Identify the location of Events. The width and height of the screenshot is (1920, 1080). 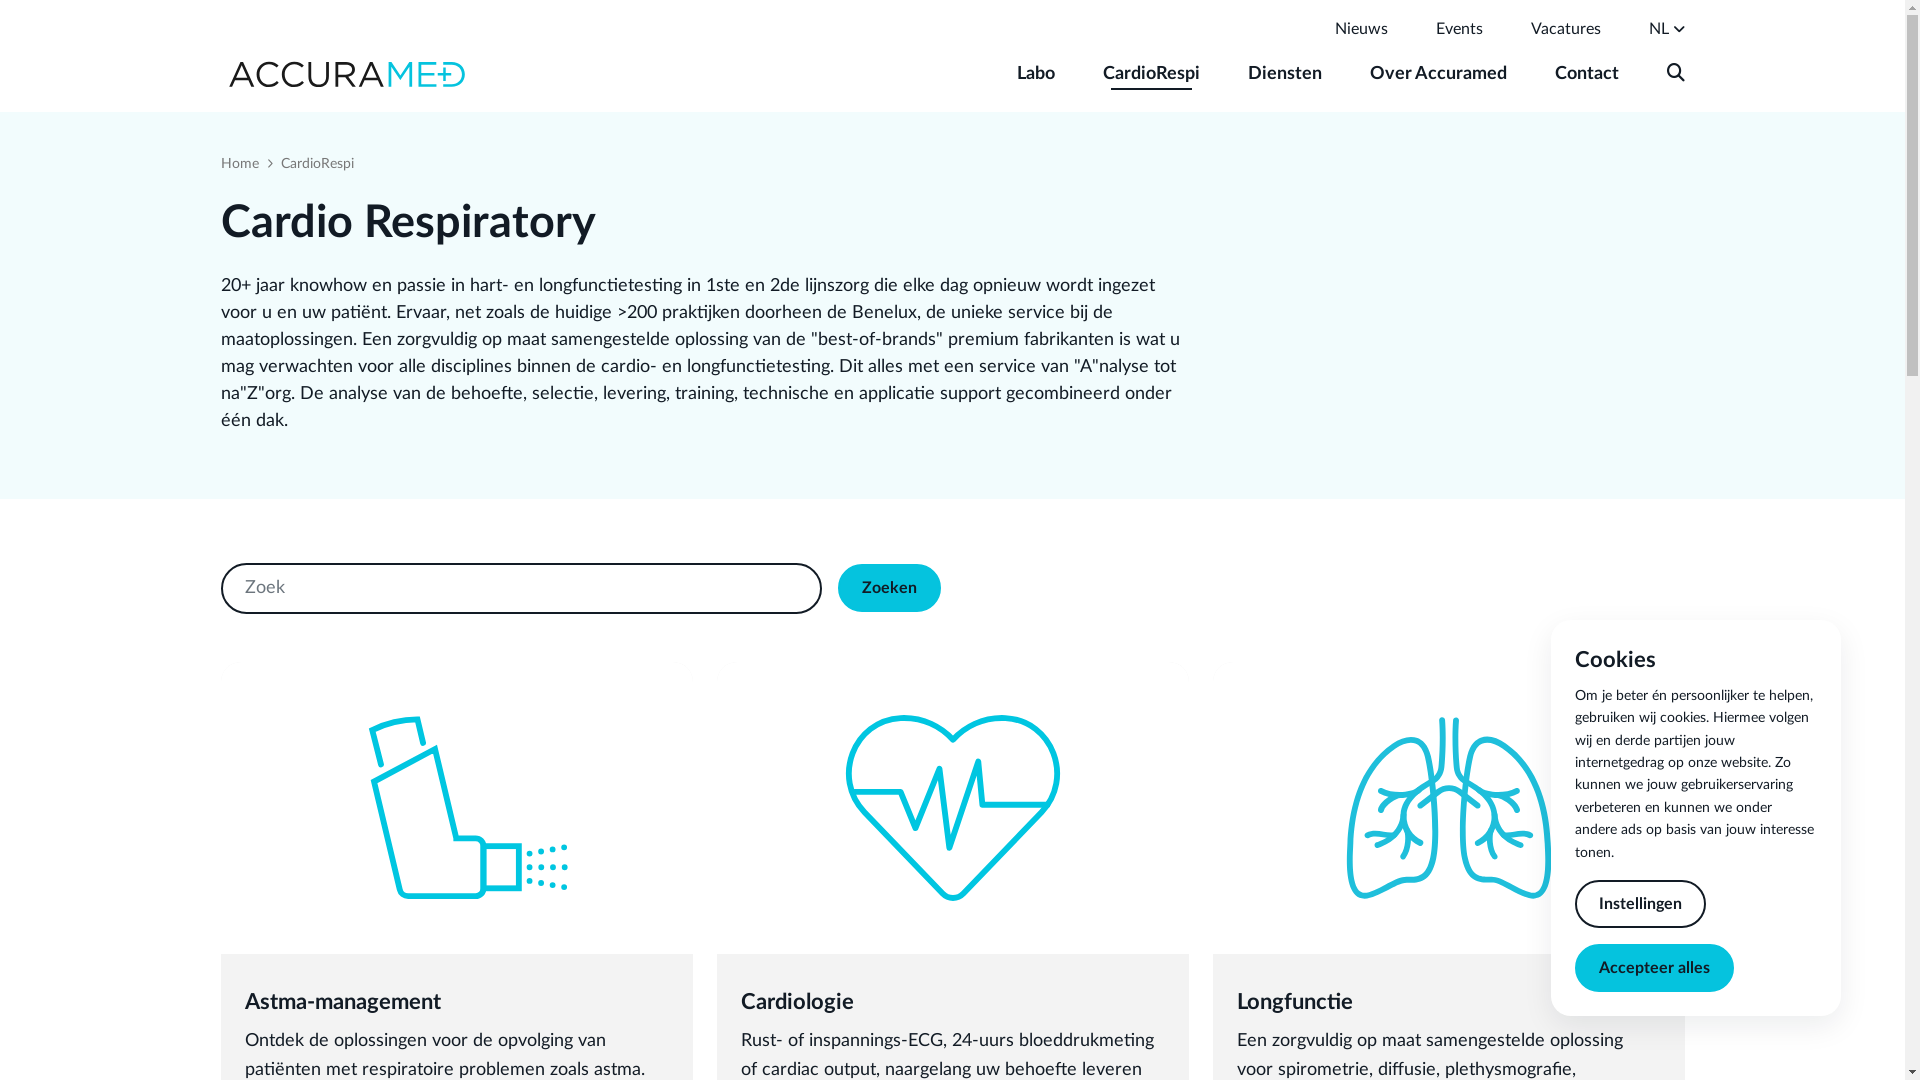
(1460, 29).